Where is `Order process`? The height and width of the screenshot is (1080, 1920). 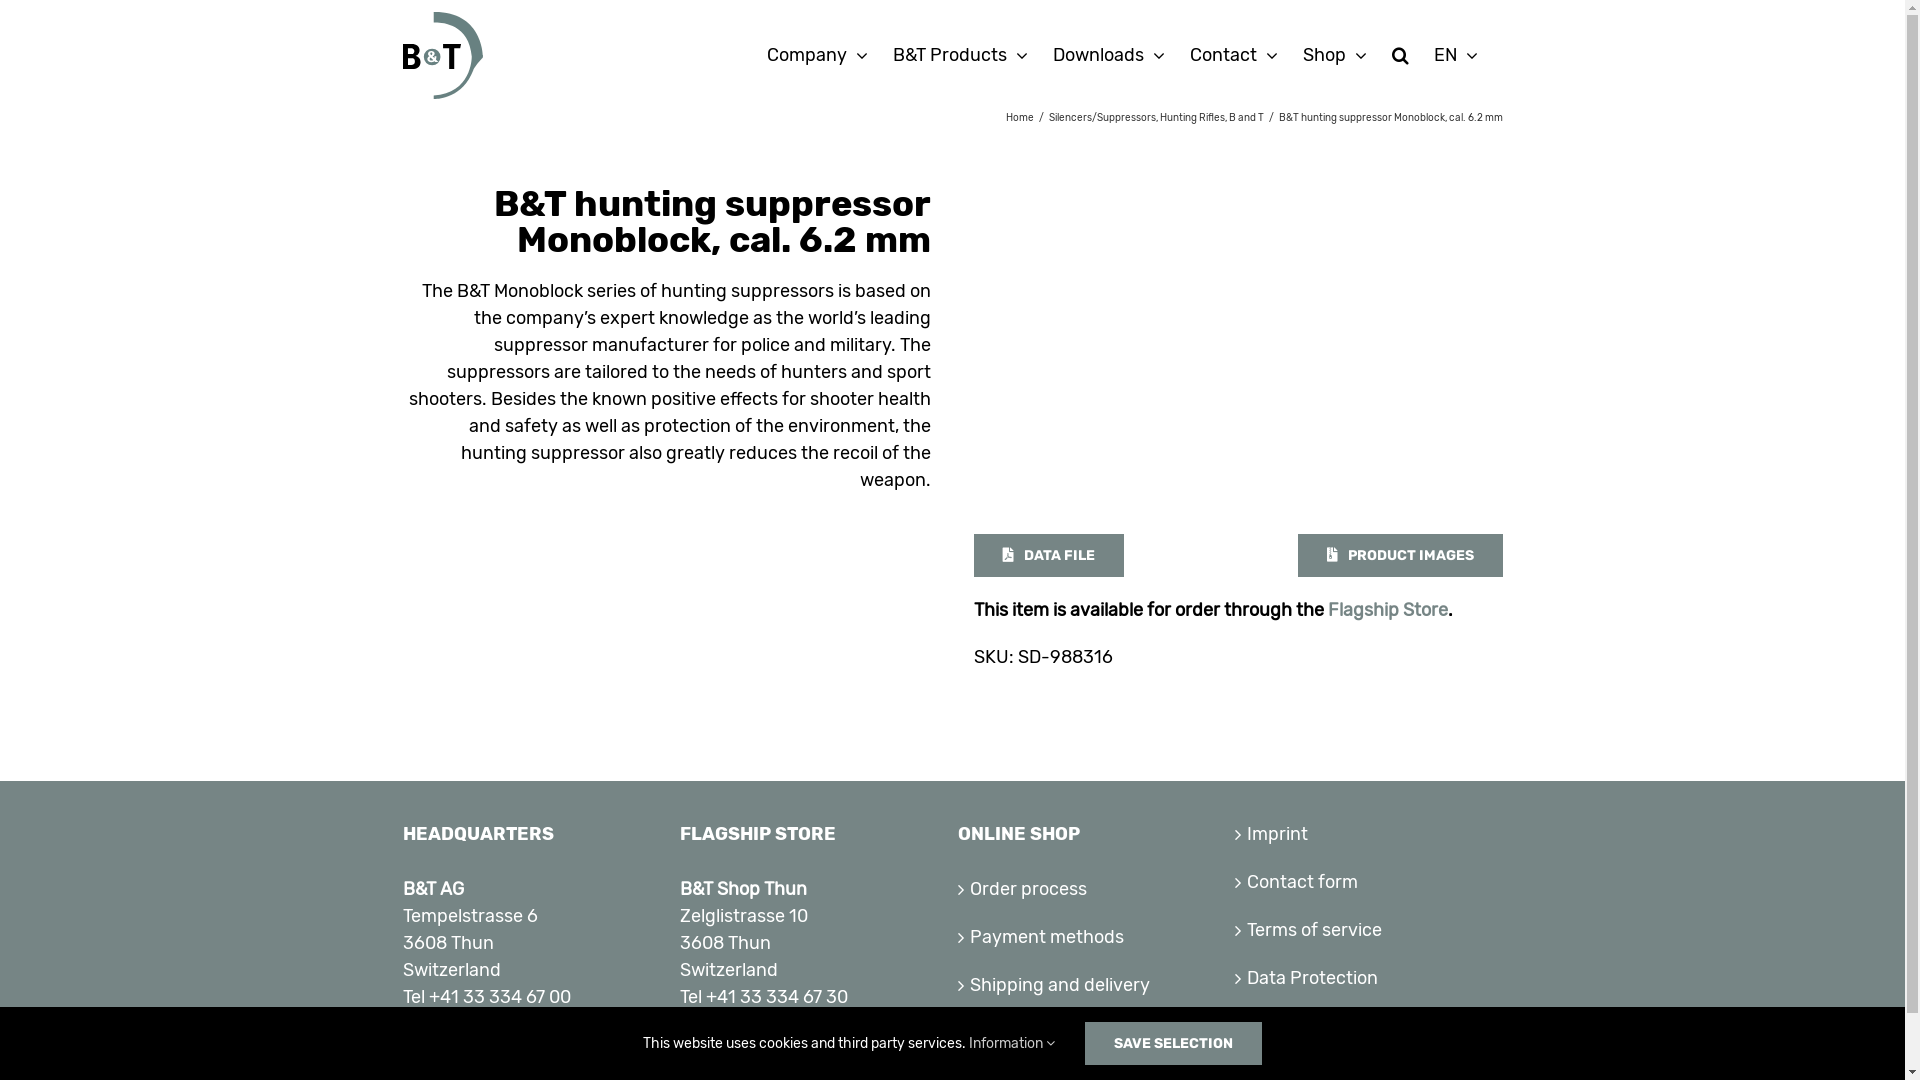 Order process is located at coordinates (1093, 890).